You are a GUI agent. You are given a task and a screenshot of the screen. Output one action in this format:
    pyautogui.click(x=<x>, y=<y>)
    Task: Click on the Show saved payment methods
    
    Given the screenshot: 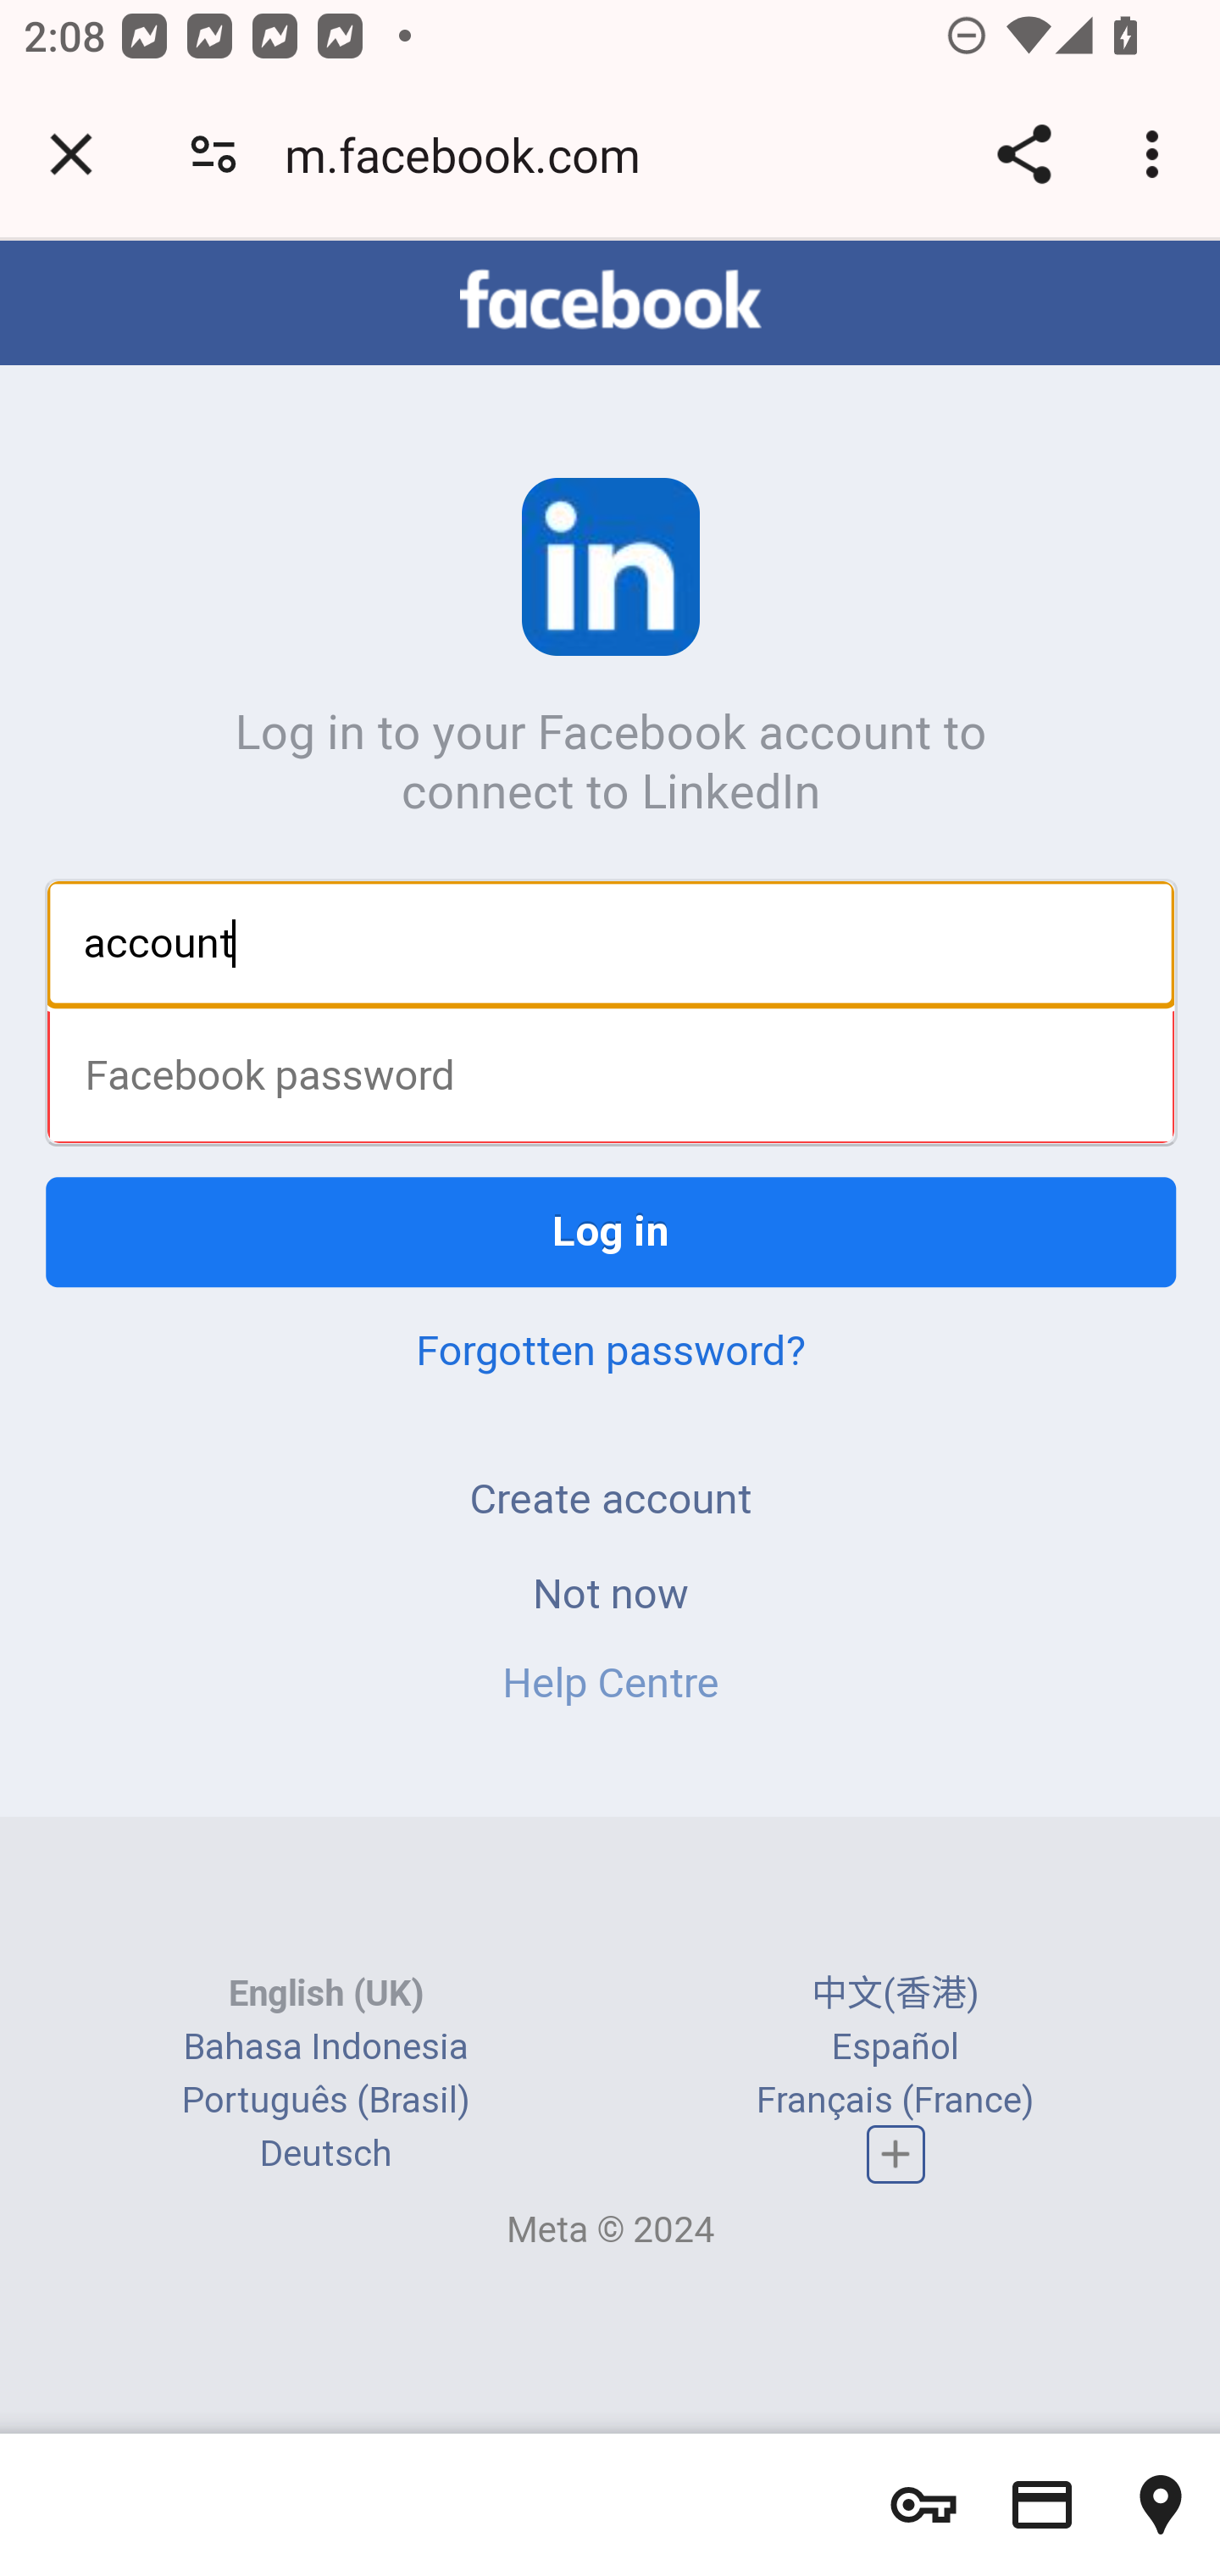 What is the action you would take?
    pyautogui.click(x=1042, y=2505)
    